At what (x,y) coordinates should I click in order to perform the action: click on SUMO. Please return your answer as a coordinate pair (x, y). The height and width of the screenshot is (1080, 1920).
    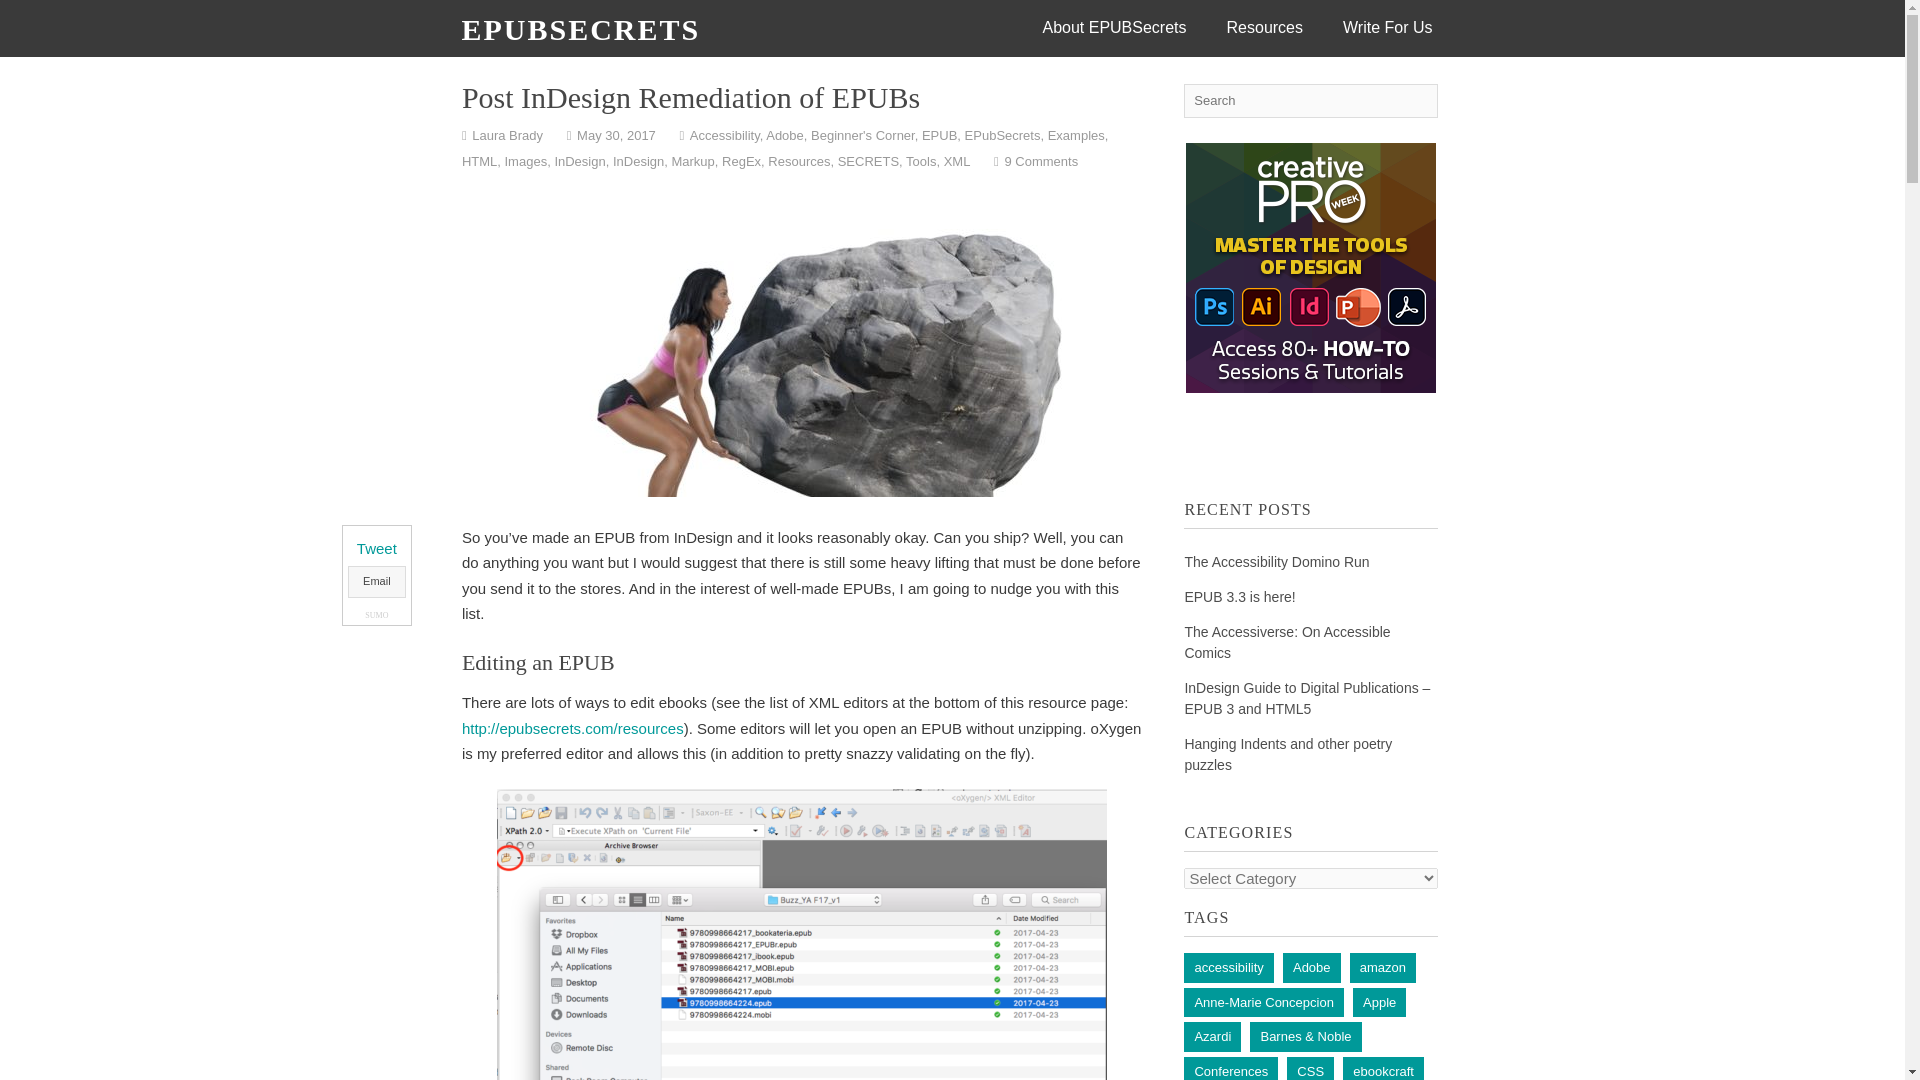
    Looking at the image, I should click on (376, 615).